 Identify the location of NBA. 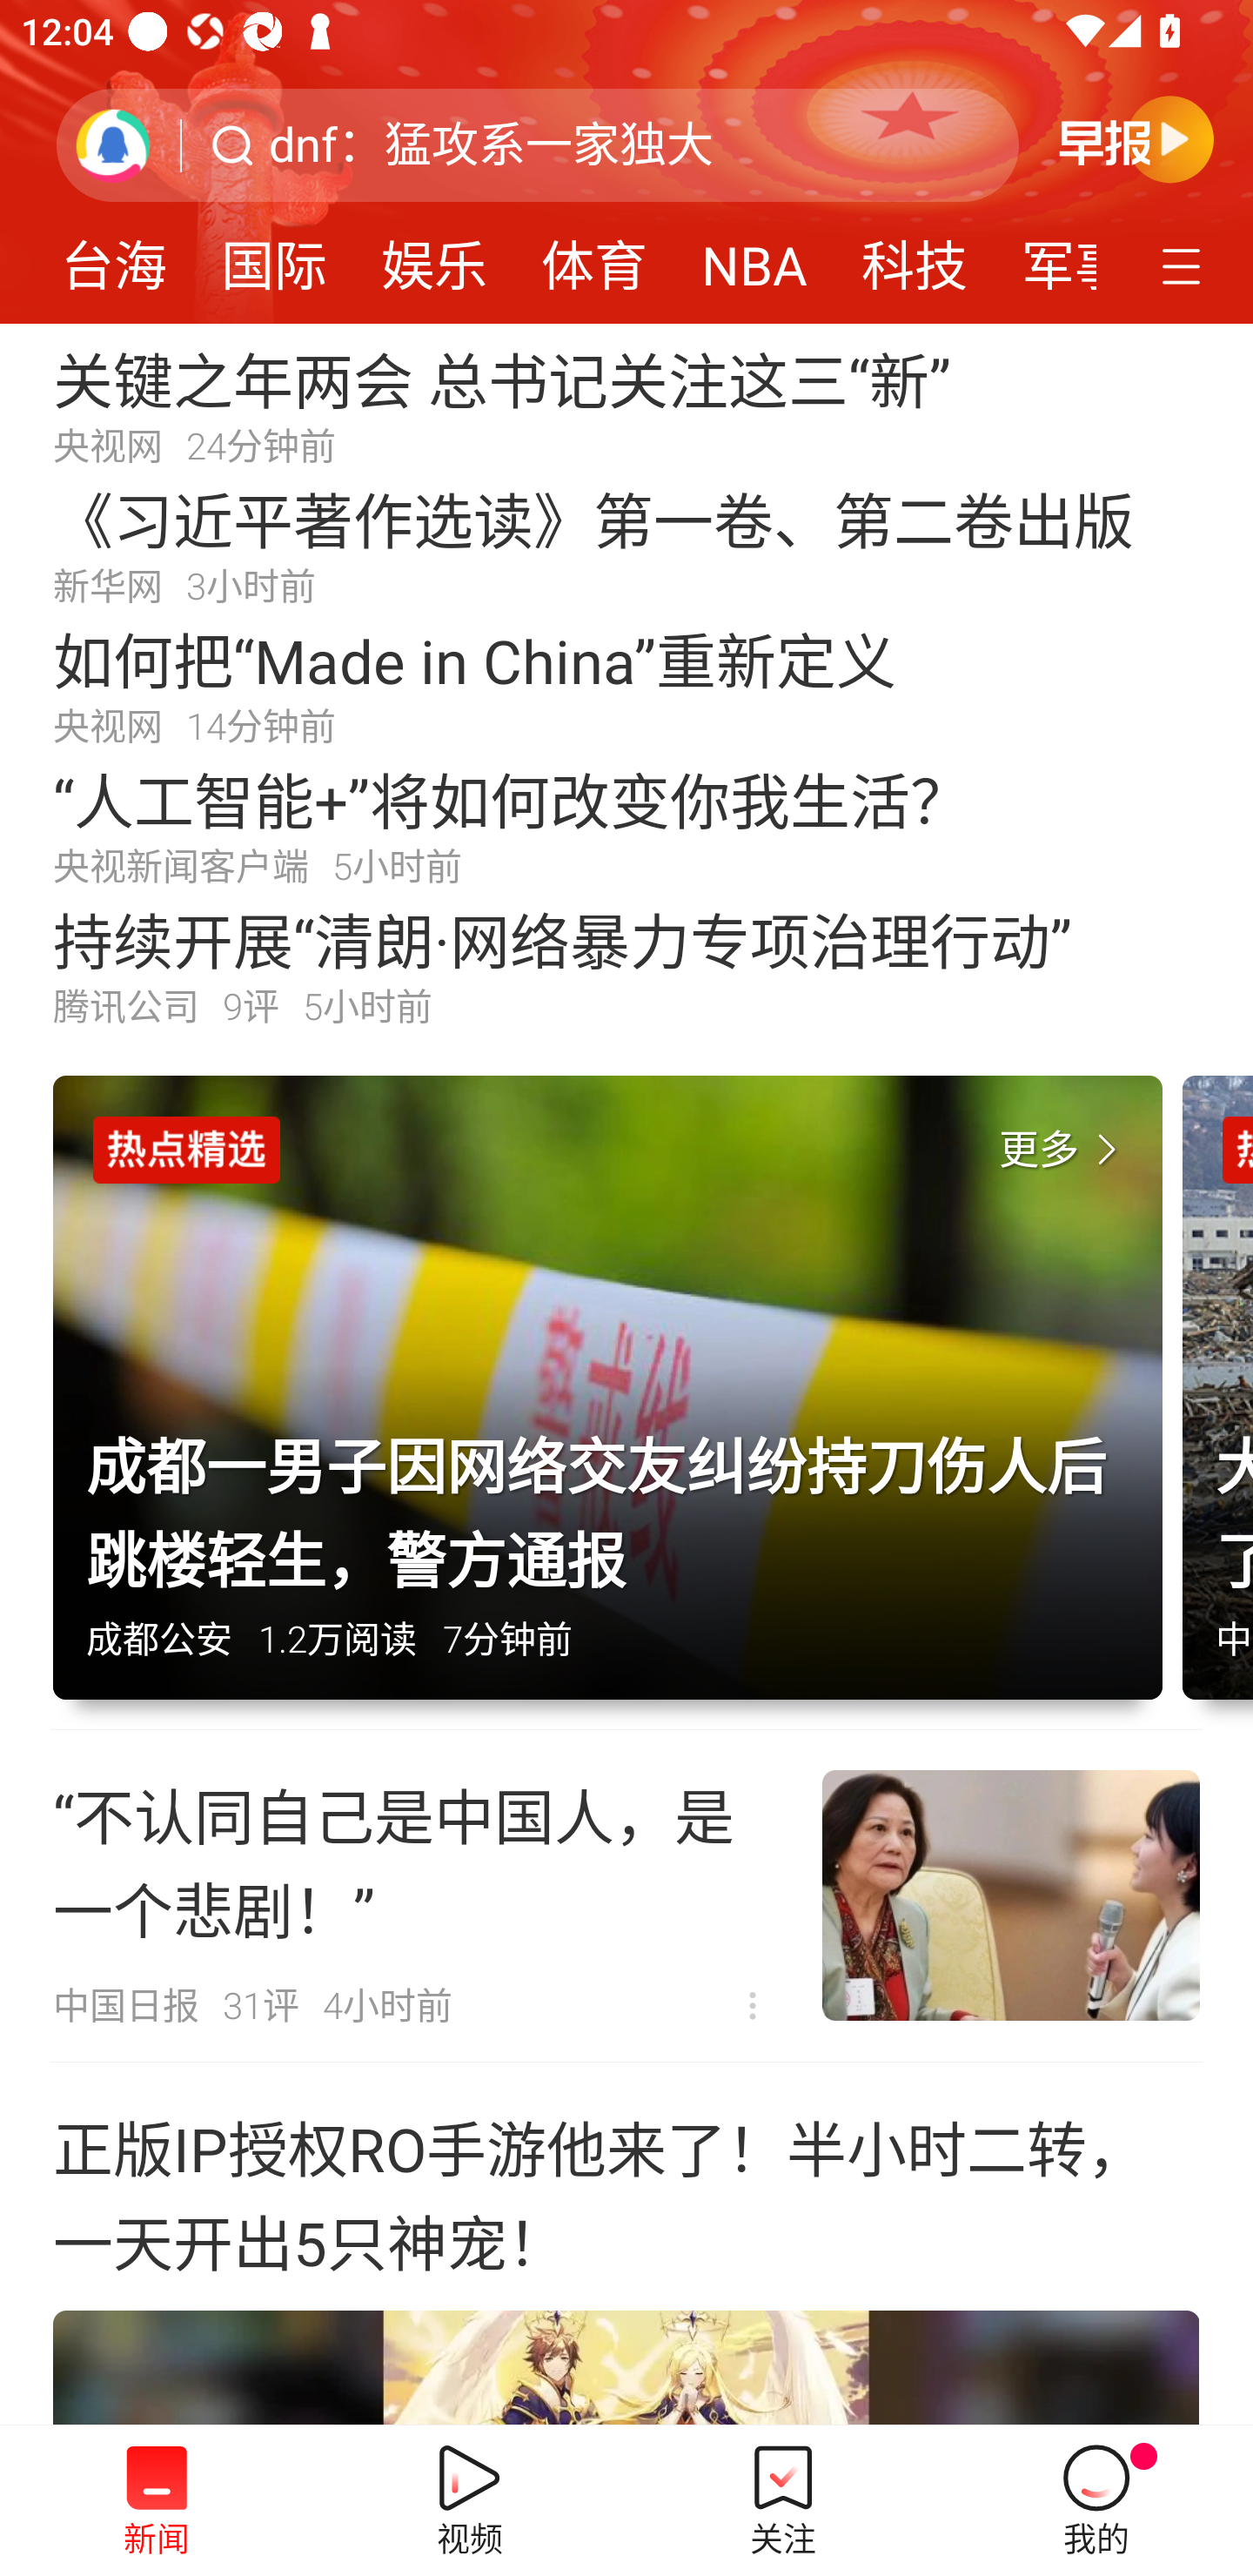
(754, 256).